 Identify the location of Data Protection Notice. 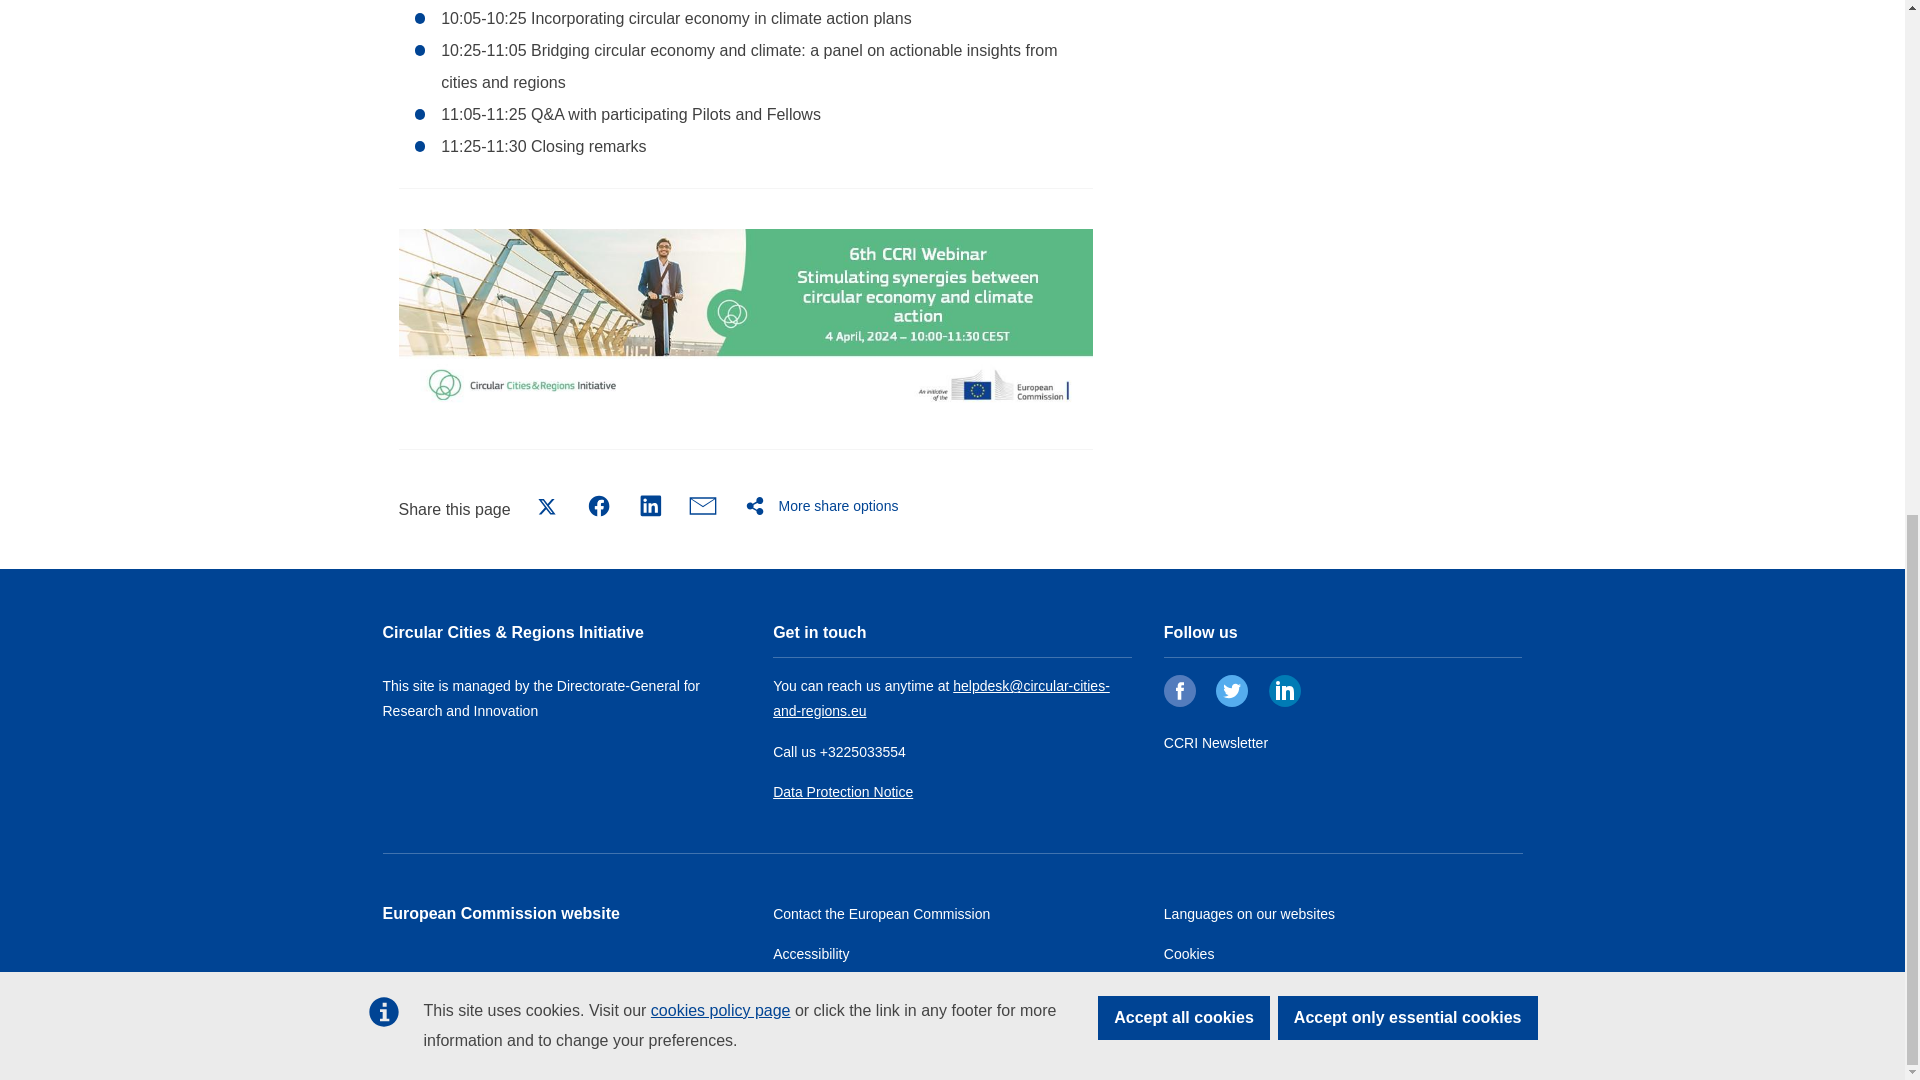
(843, 792).